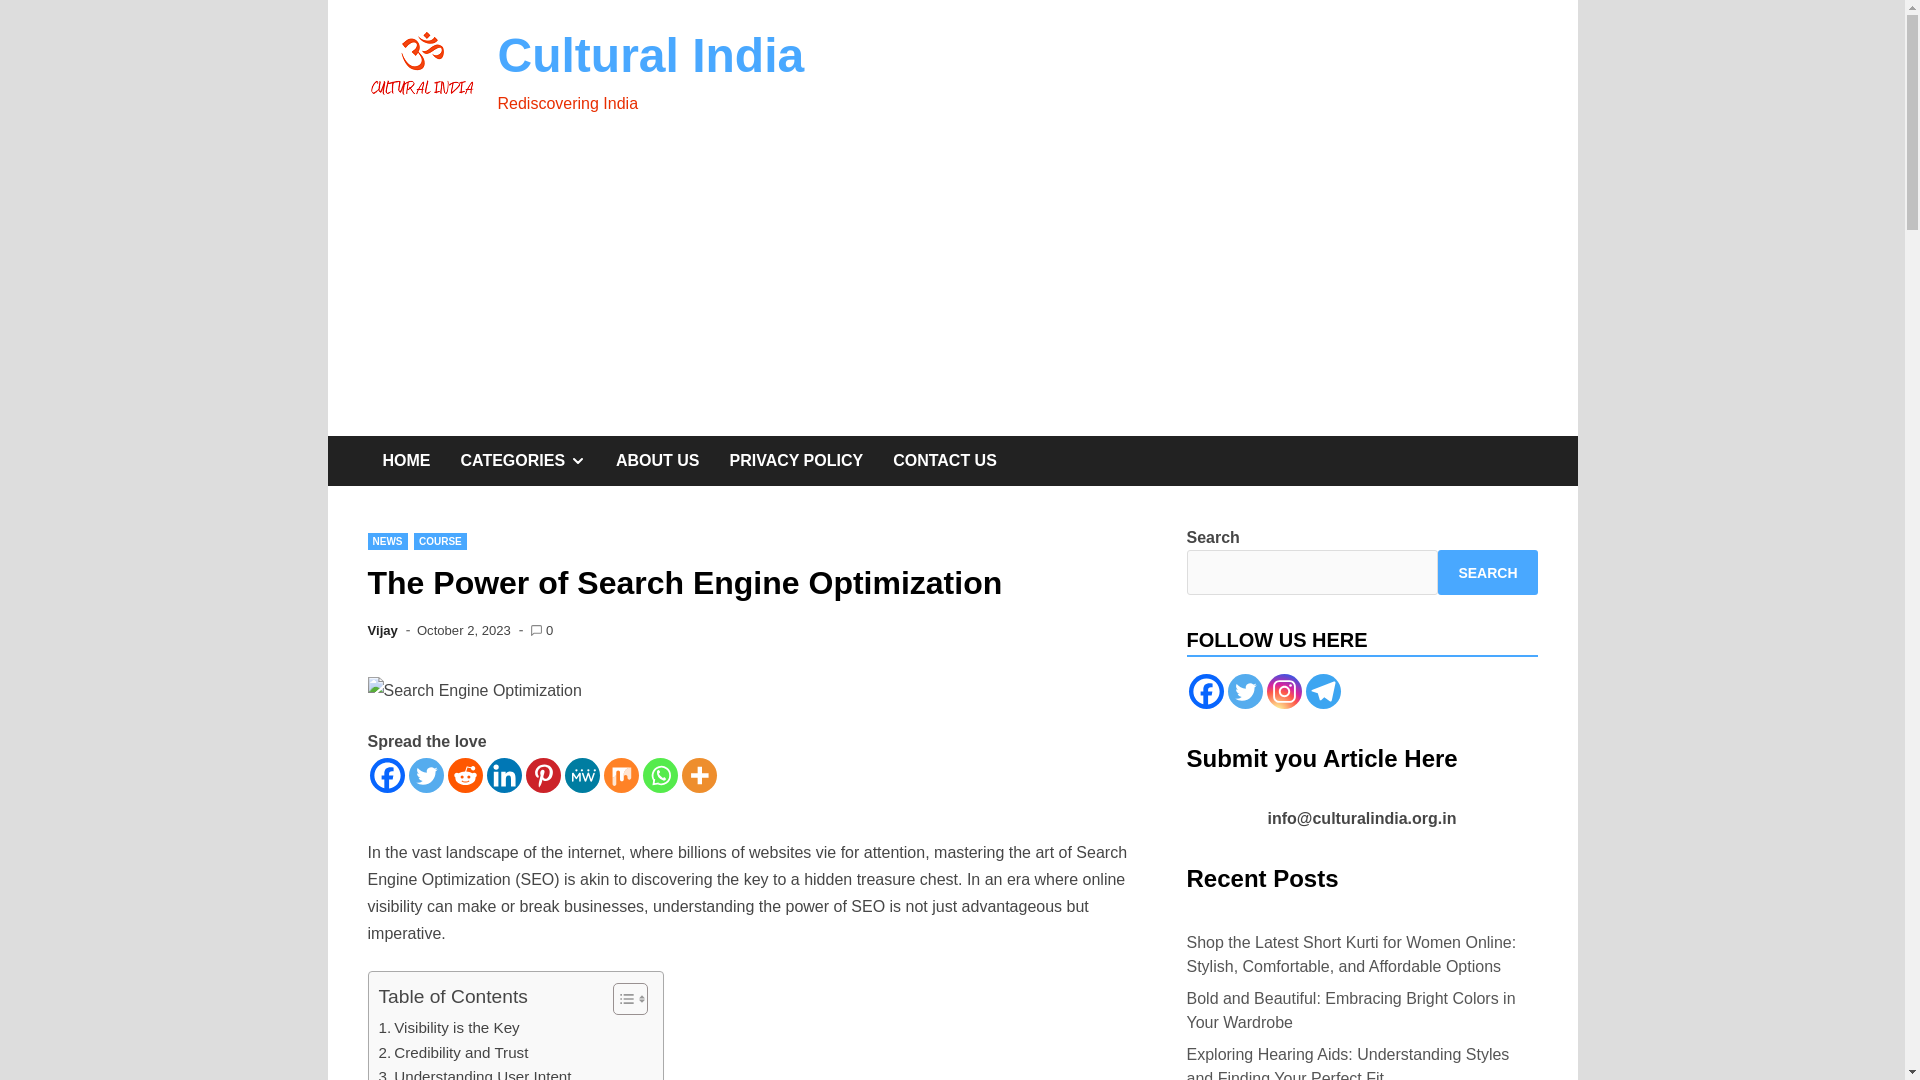  I want to click on Facebook, so click(388, 775).